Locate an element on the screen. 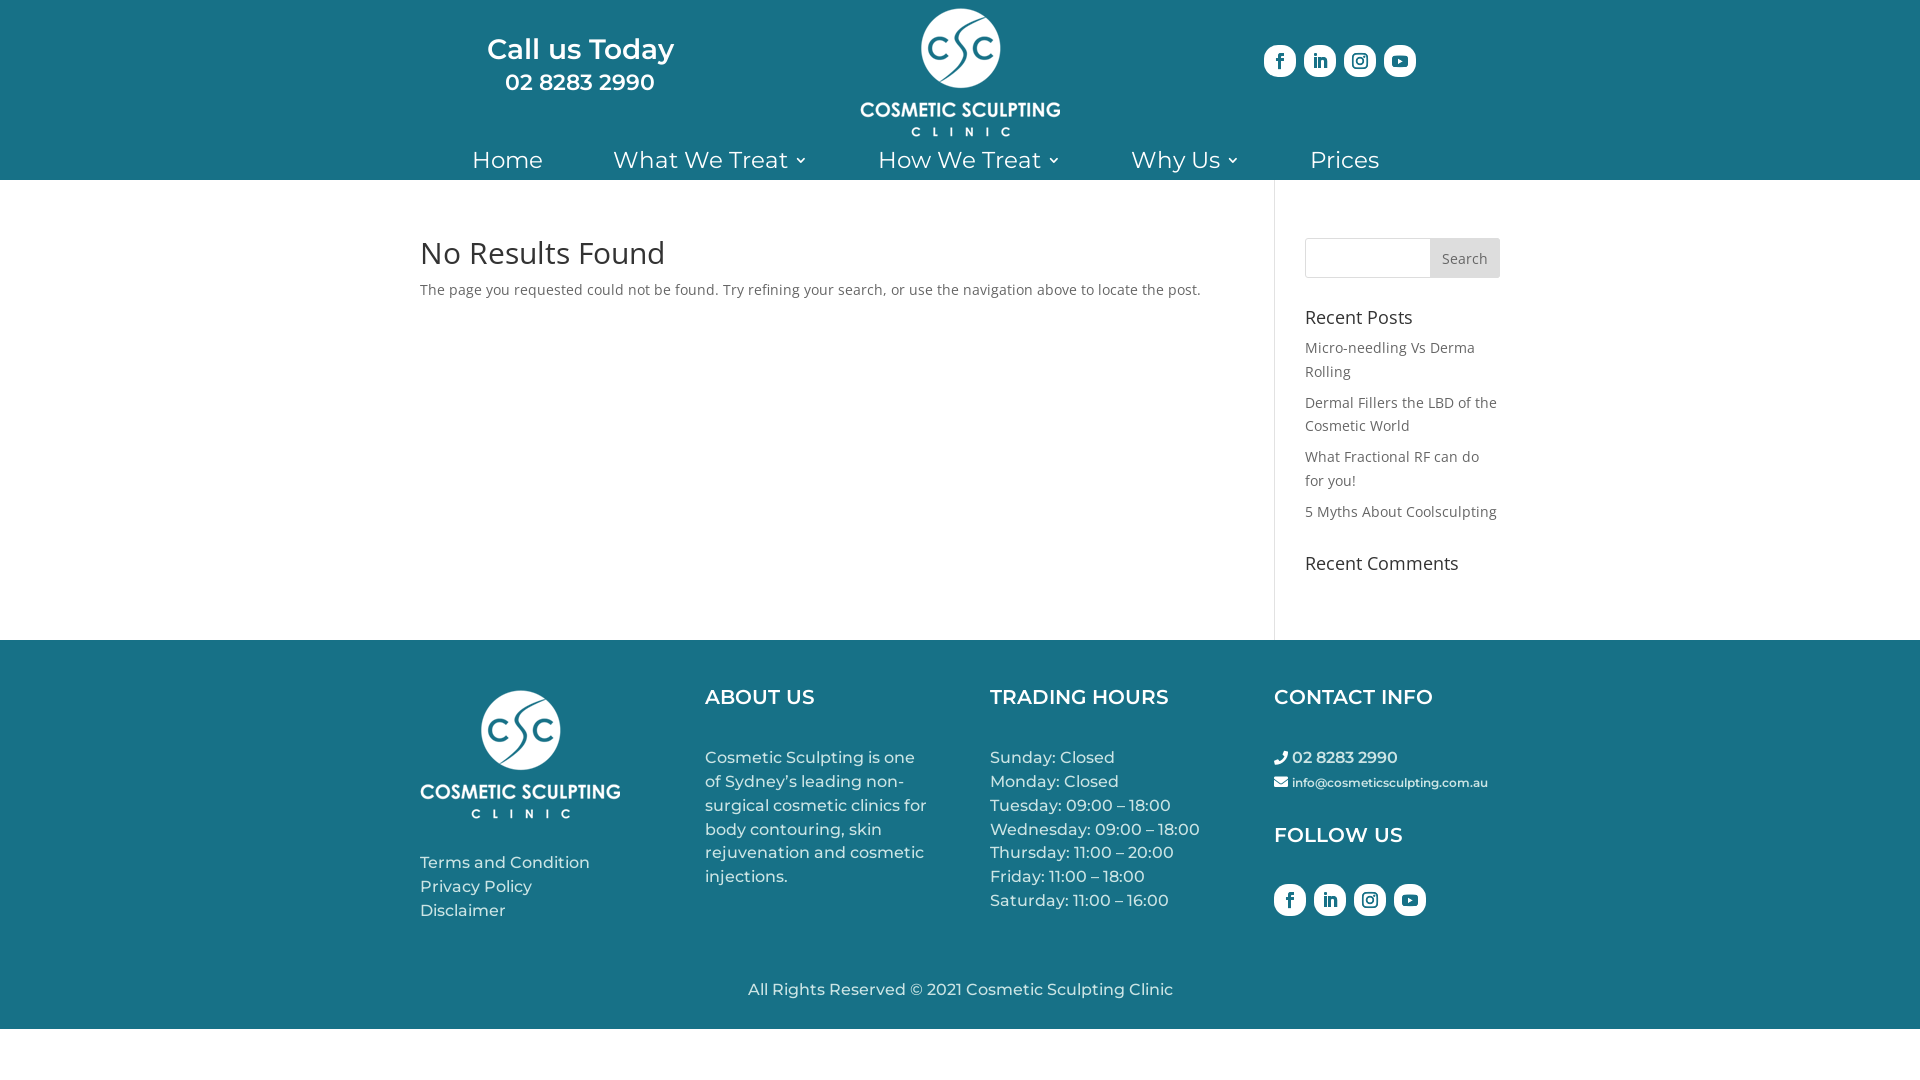 This screenshot has height=1080, width=1920. Micro-needling Vs Derma Rolling is located at coordinates (1390, 360).